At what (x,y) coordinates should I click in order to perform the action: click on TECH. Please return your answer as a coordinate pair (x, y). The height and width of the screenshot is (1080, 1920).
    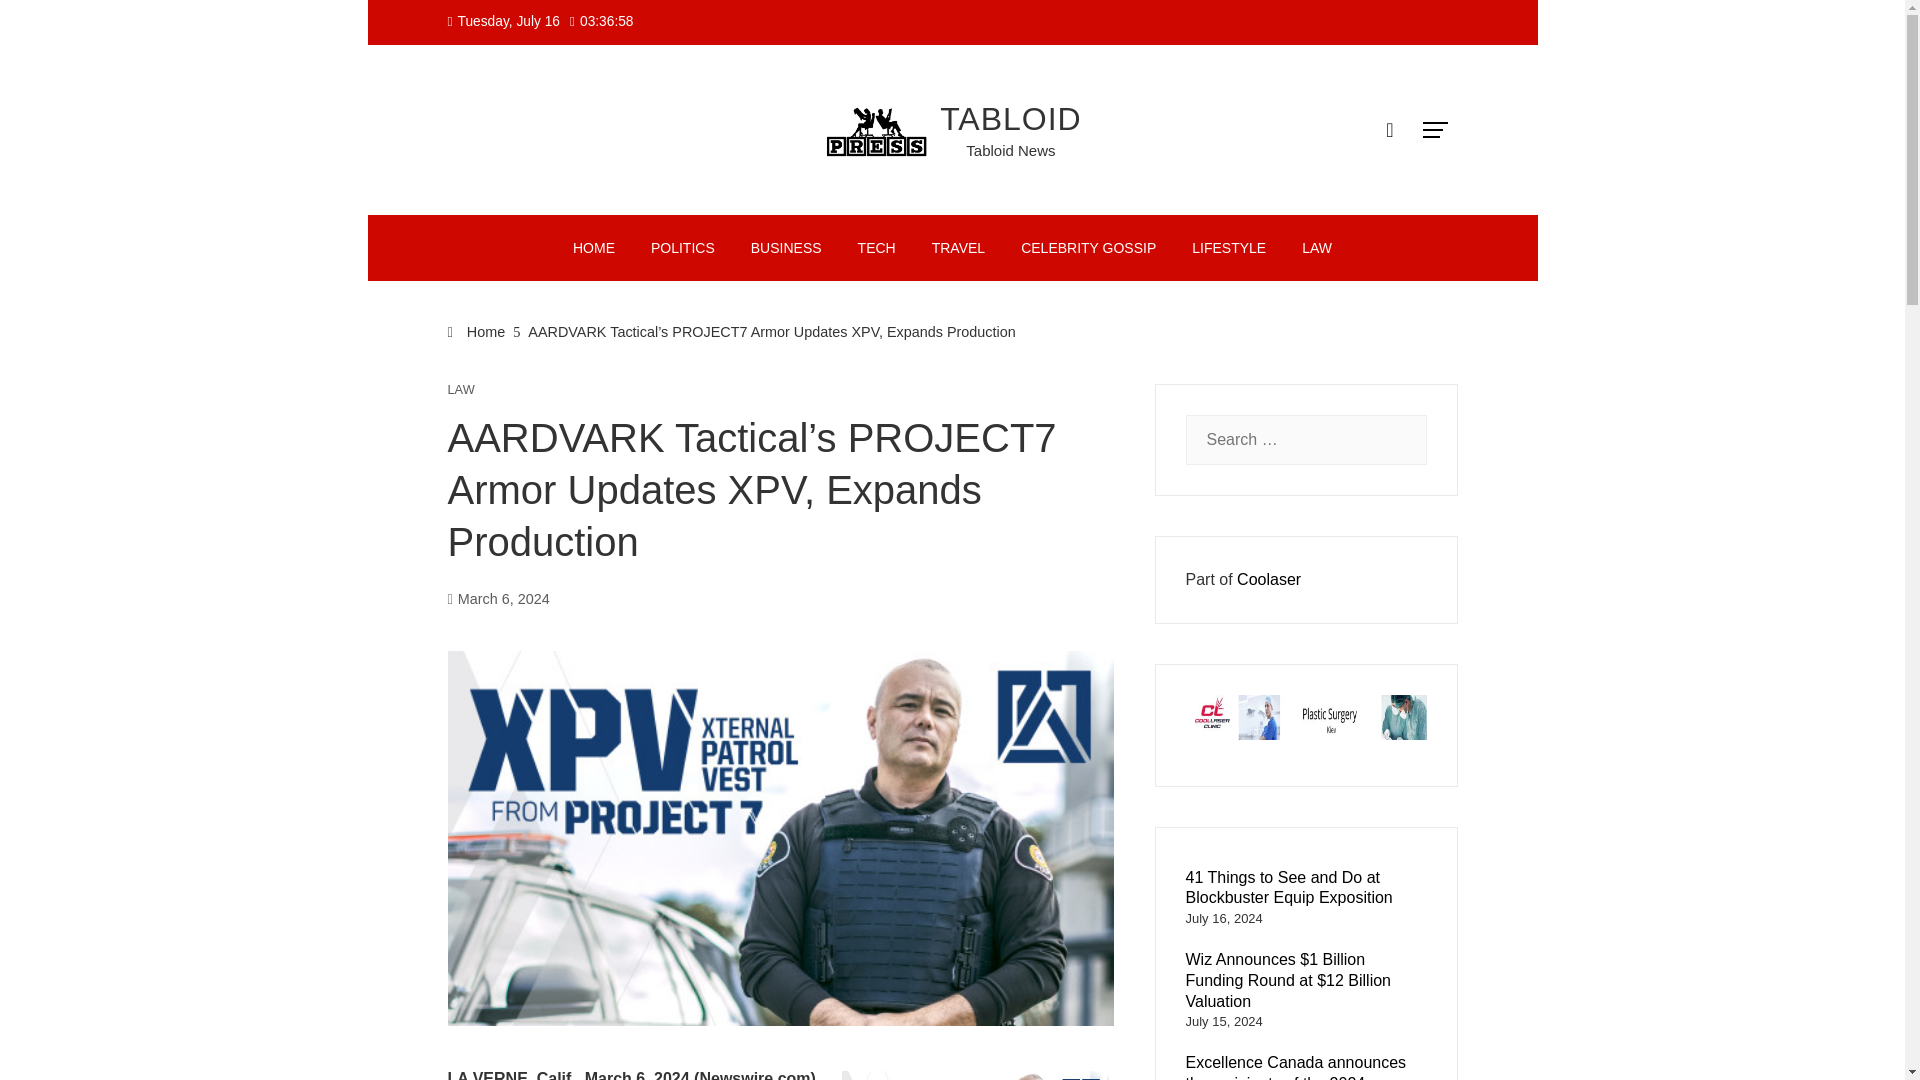
    Looking at the image, I should click on (876, 247).